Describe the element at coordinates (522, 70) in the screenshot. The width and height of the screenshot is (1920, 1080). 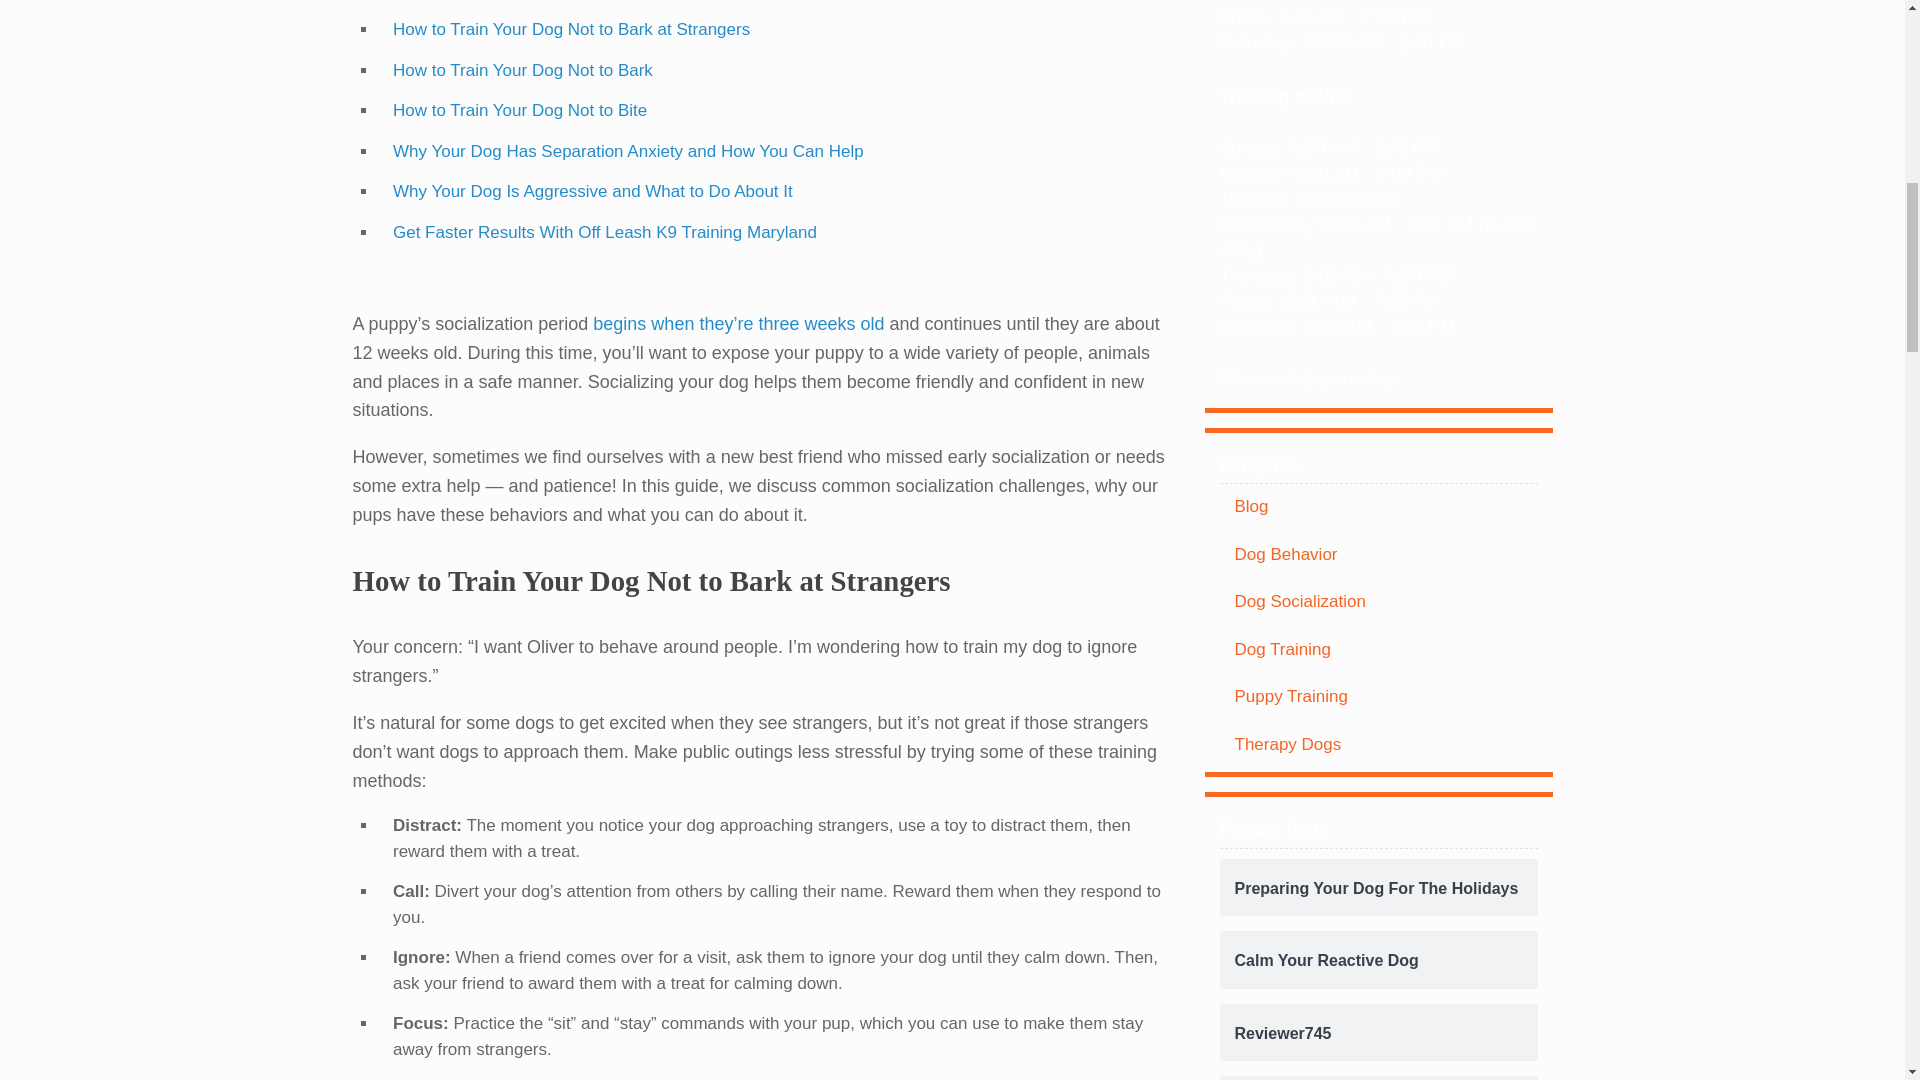
I see `How to Train Your Dog Not to Bark` at that location.